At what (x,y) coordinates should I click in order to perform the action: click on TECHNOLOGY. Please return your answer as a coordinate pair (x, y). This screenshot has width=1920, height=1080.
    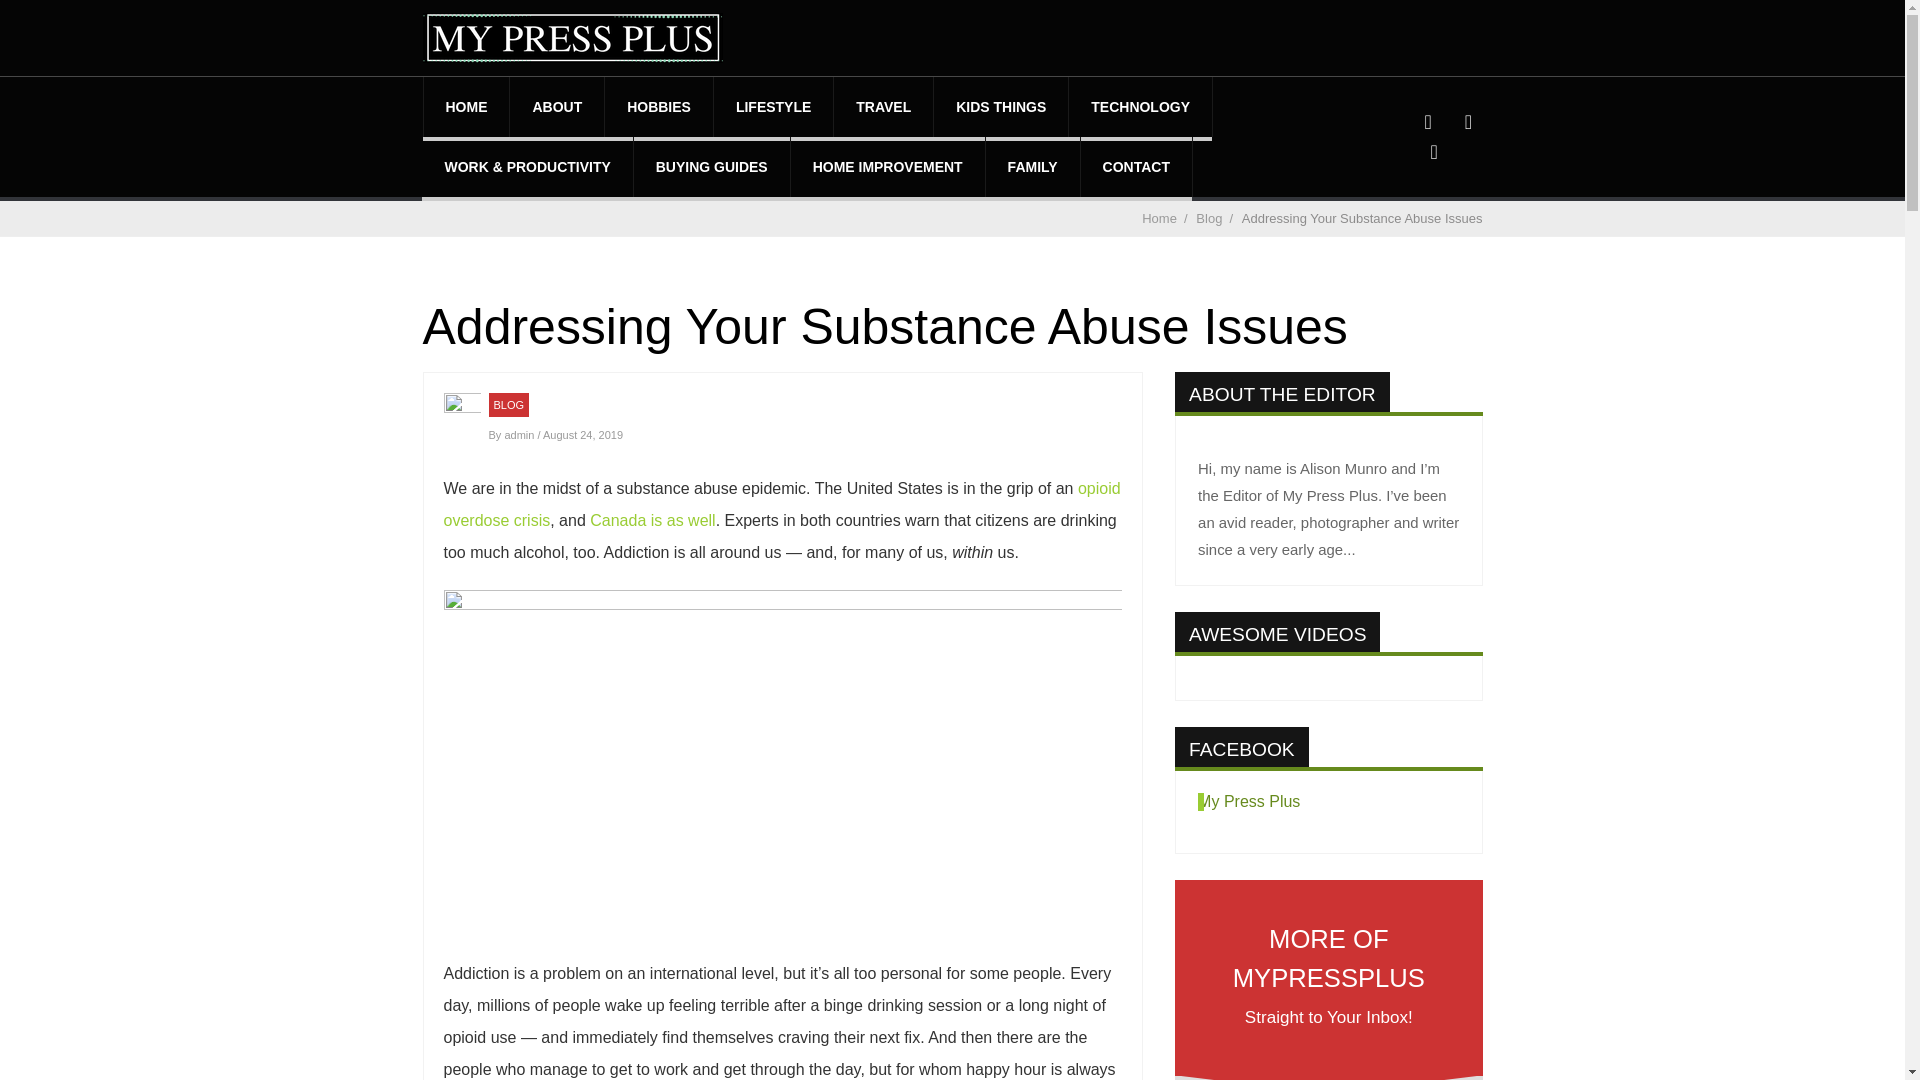
    Looking at the image, I should click on (1140, 106).